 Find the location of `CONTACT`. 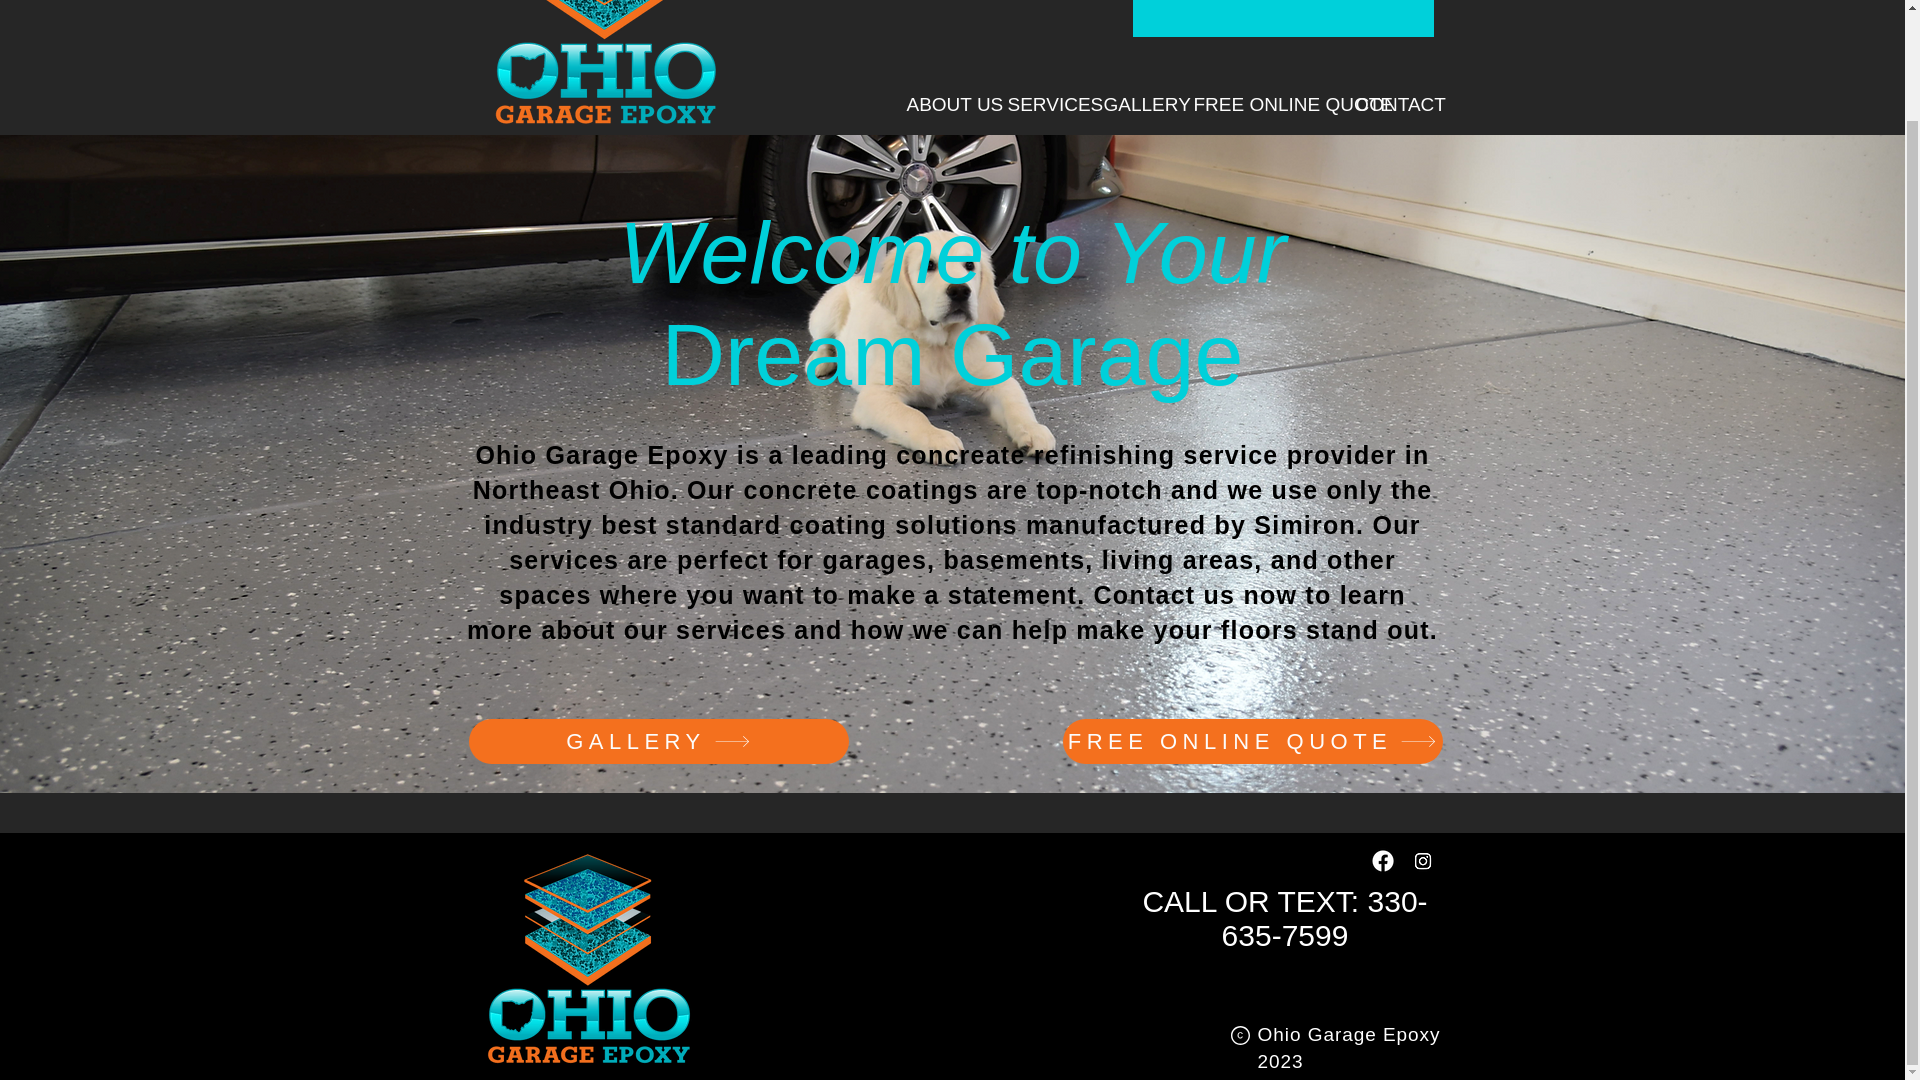

CONTACT is located at coordinates (1386, 104).